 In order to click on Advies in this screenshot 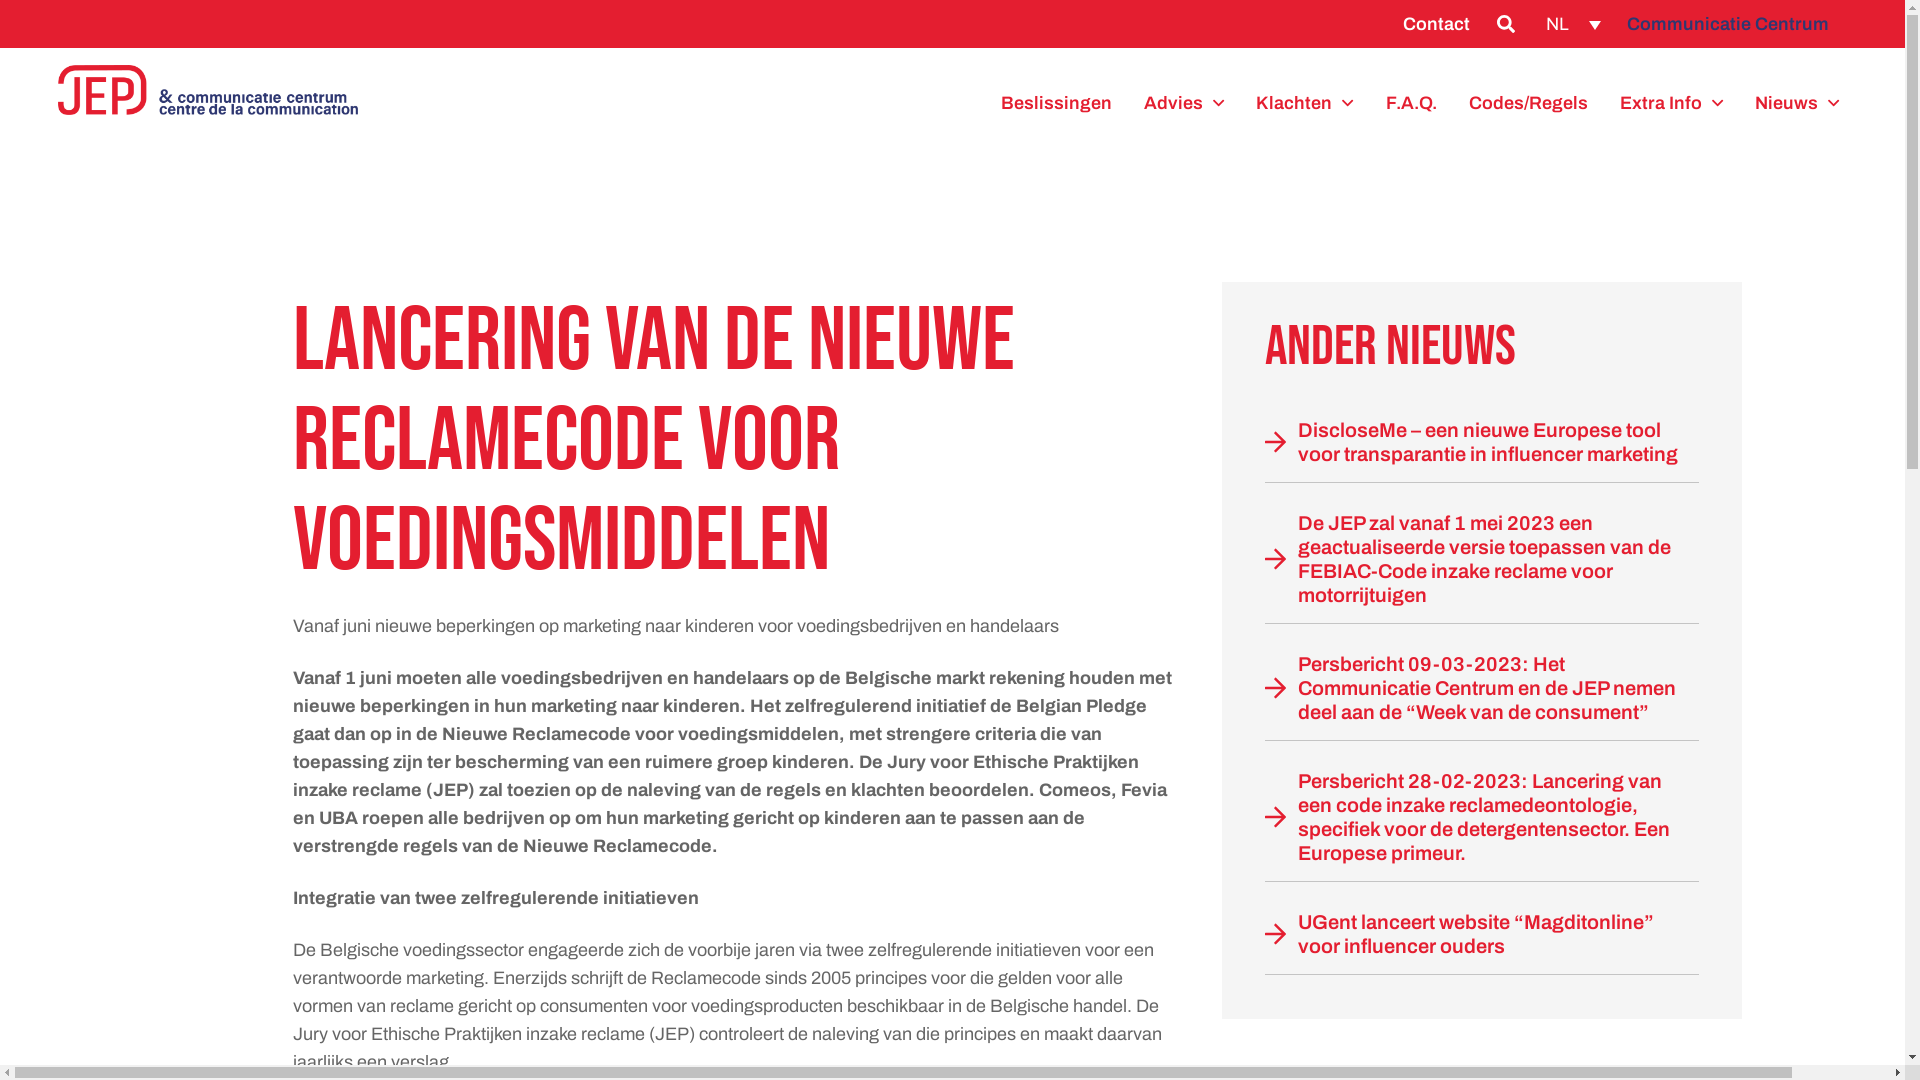, I will do `click(1184, 103)`.